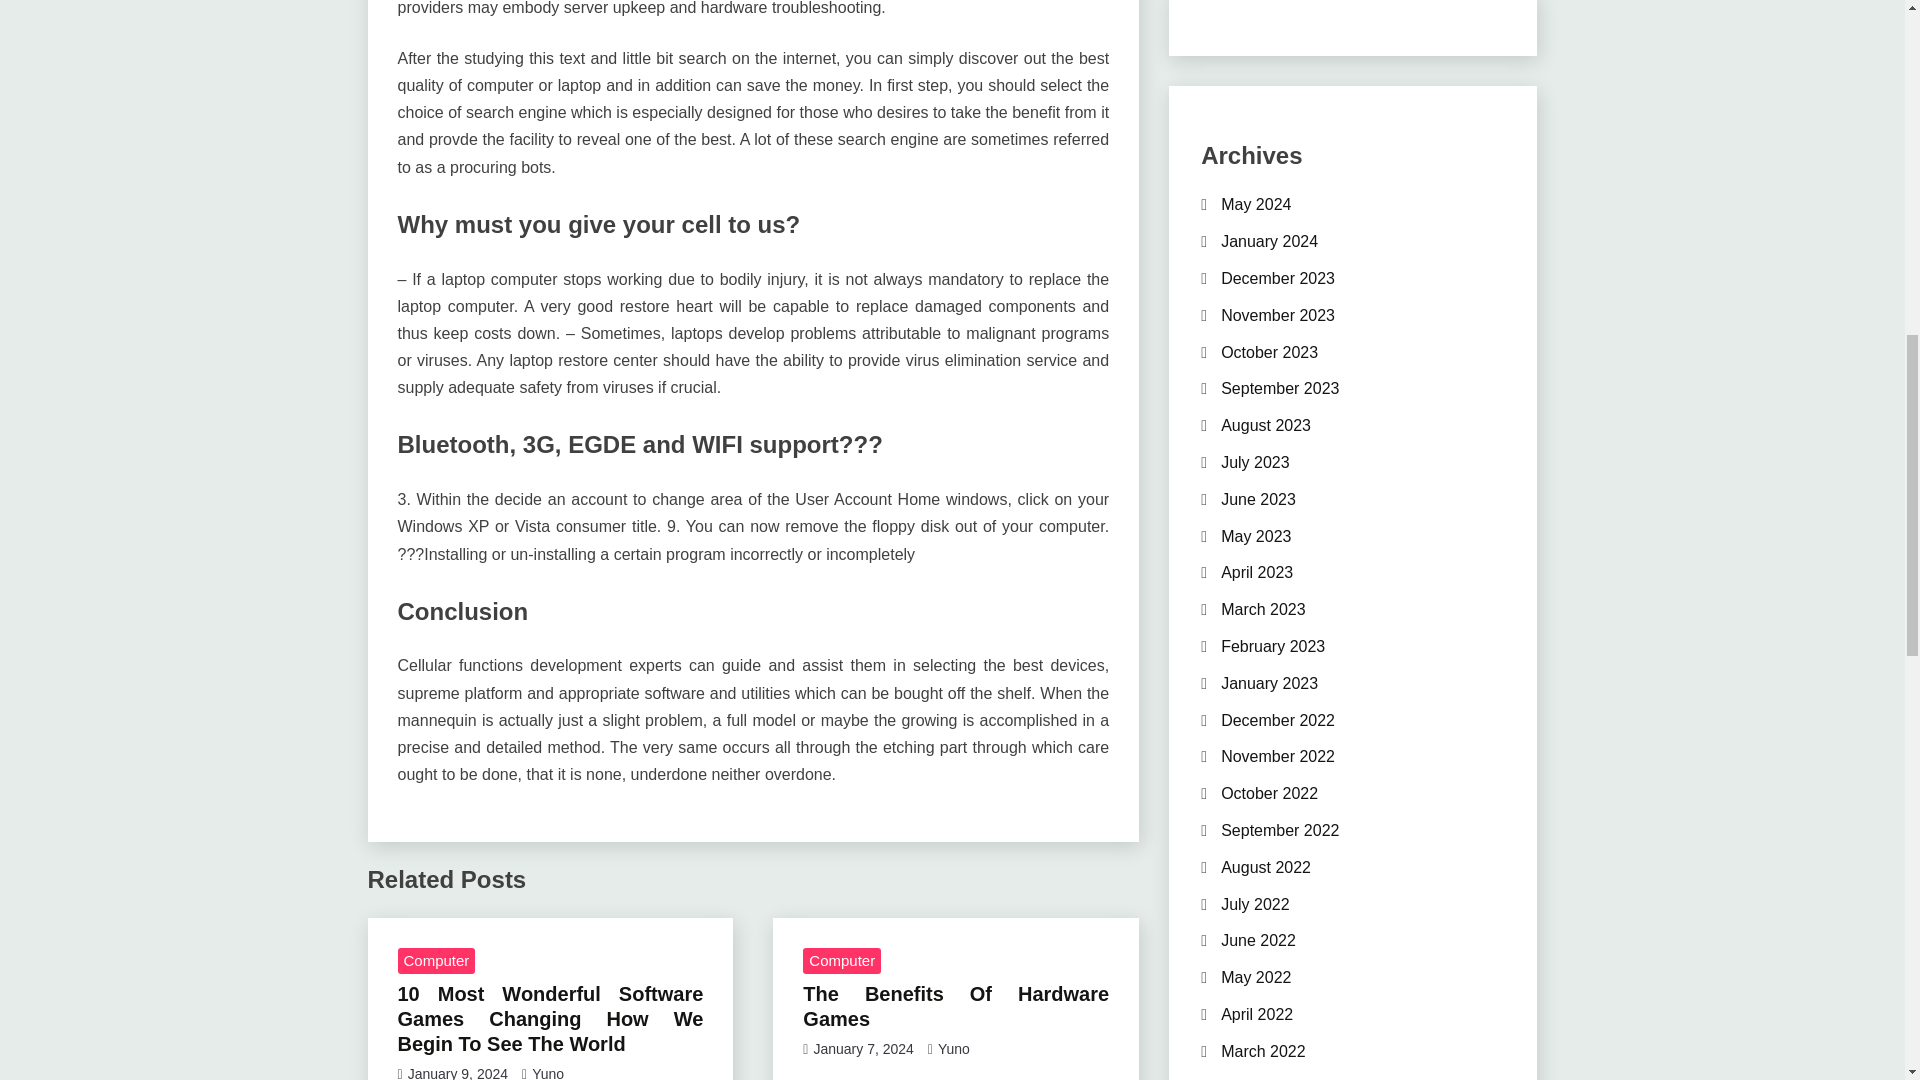  What do you see at coordinates (1269, 241) in the screenshot?
I see `January 2024` at bounding box center [1269, 241].